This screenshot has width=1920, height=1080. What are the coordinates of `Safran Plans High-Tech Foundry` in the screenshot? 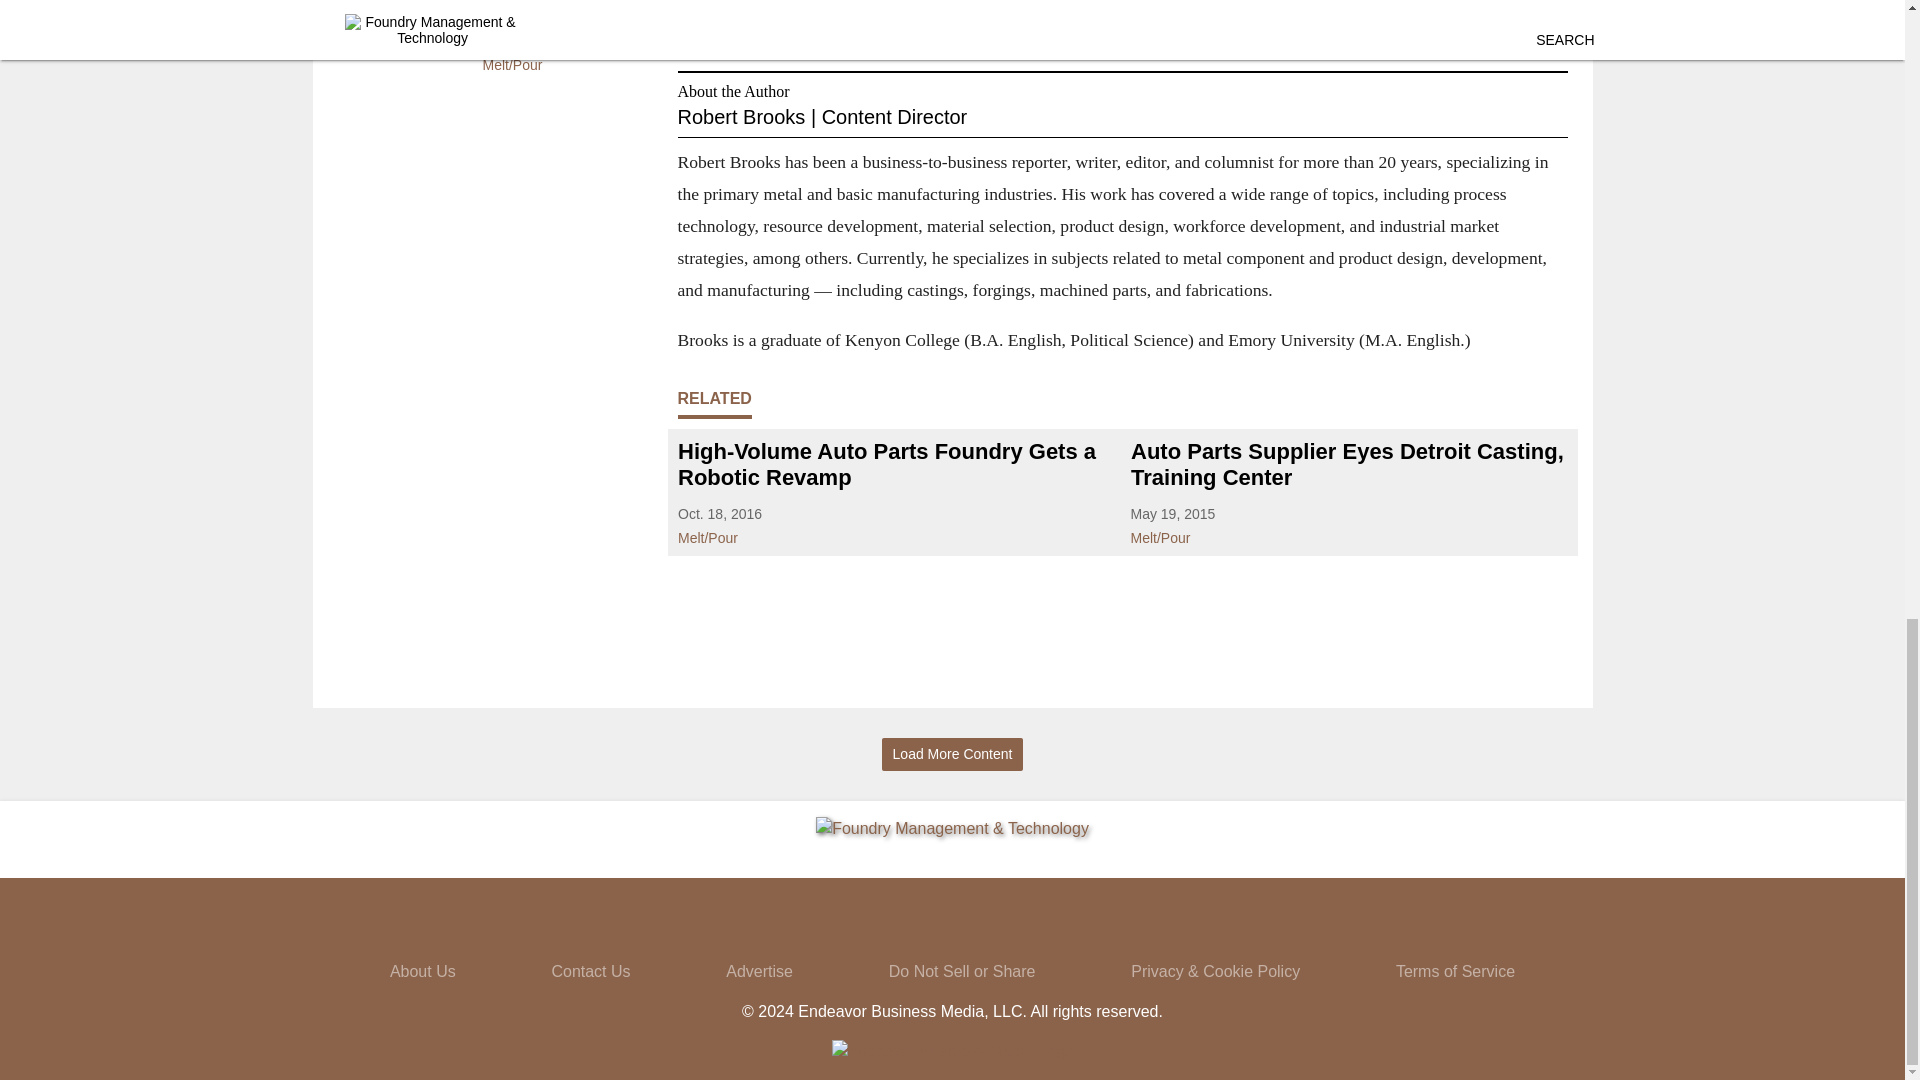 It's located at (559, 9).